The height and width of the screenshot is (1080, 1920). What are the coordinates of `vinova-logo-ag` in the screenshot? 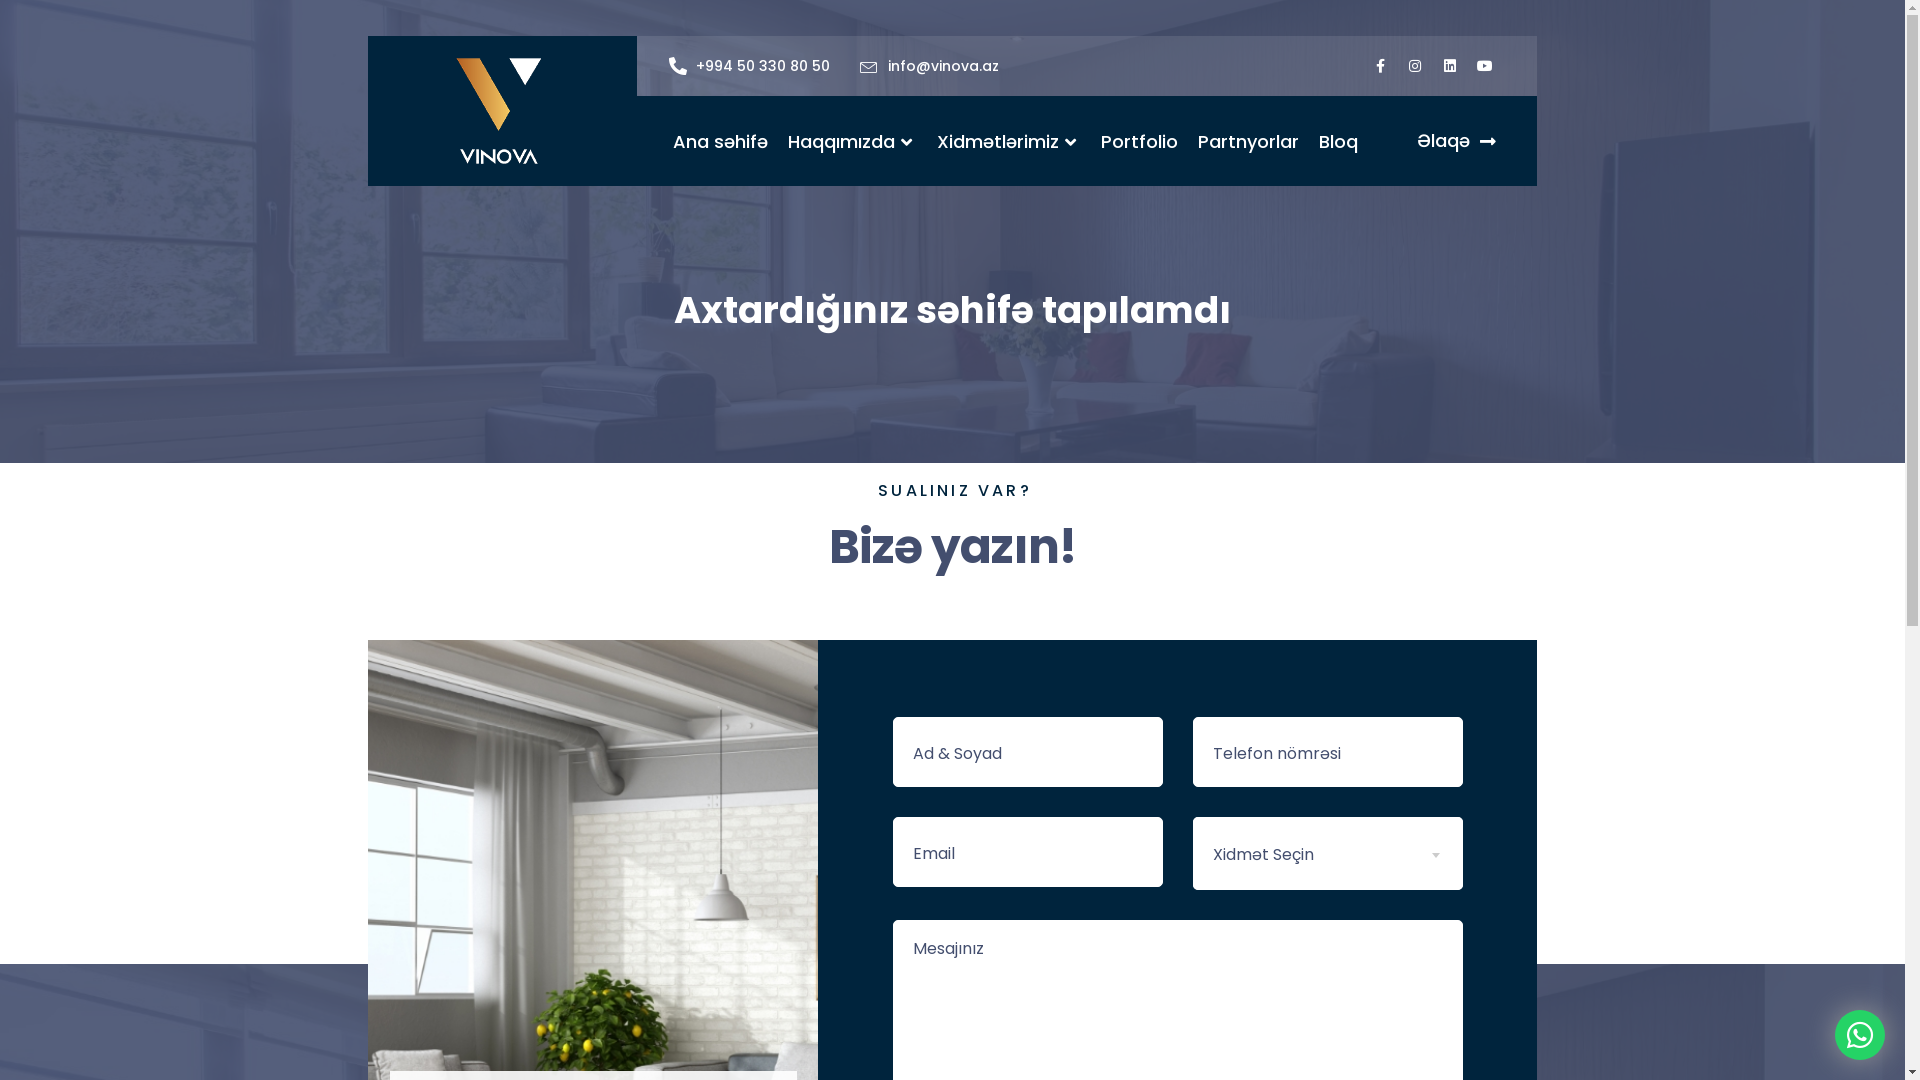 It's located at (502, 110).